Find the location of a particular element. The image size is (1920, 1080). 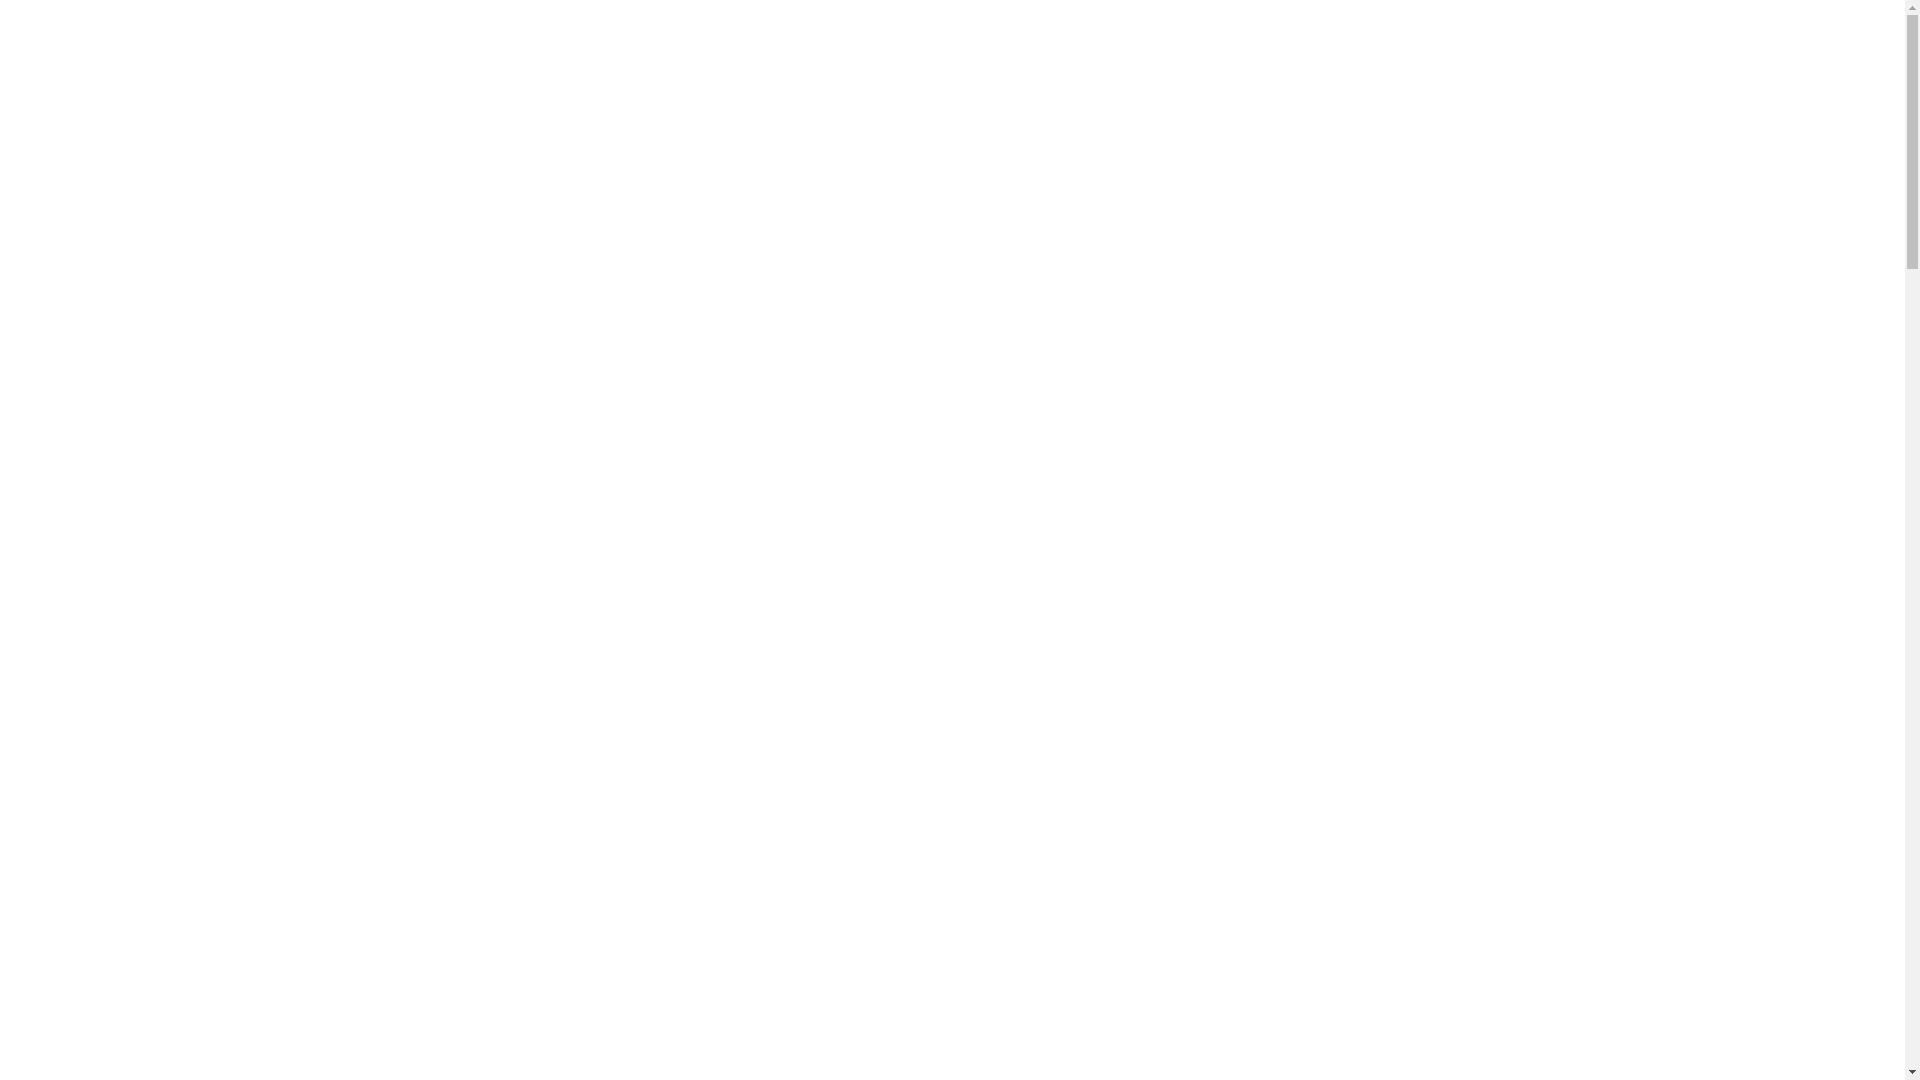

ABOUT US is located at coordinates (168, 343).